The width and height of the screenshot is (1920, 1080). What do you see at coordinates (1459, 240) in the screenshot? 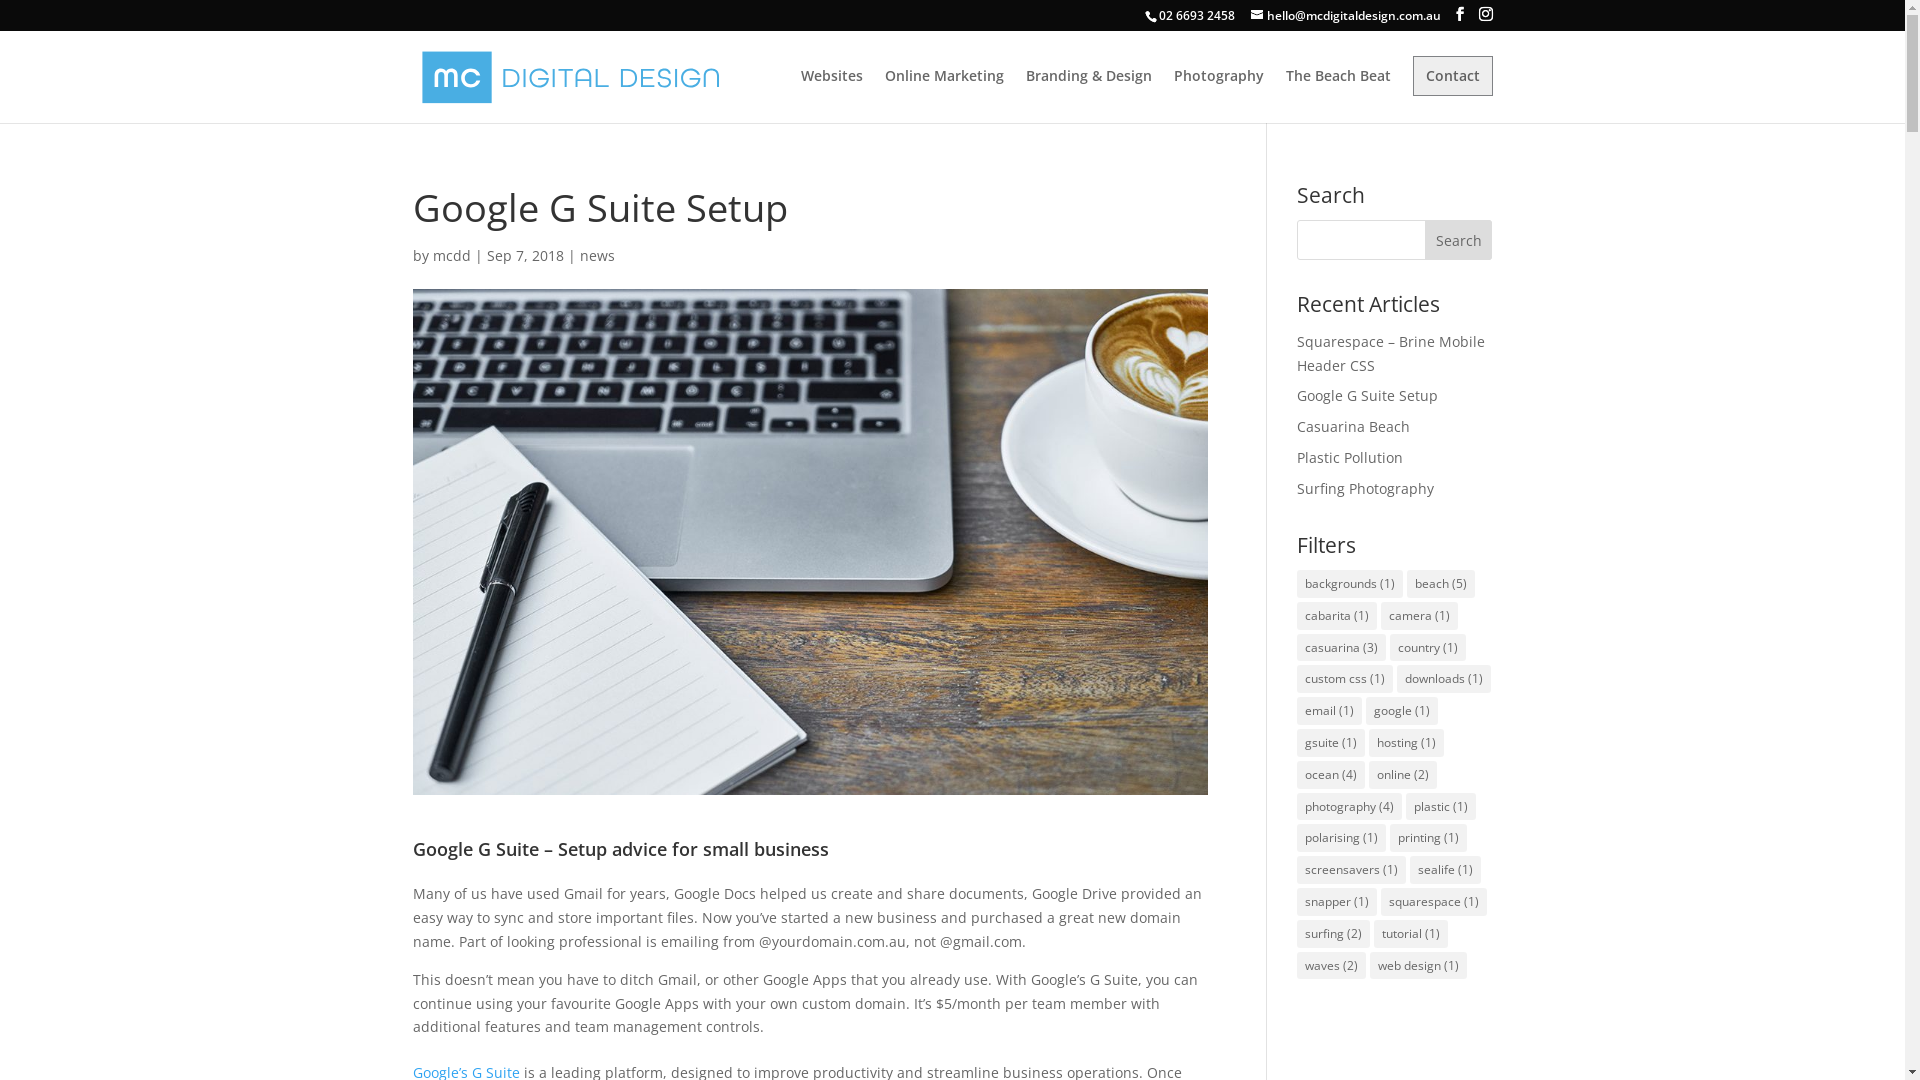
I see `Search` at bounding box center [1459, 240].